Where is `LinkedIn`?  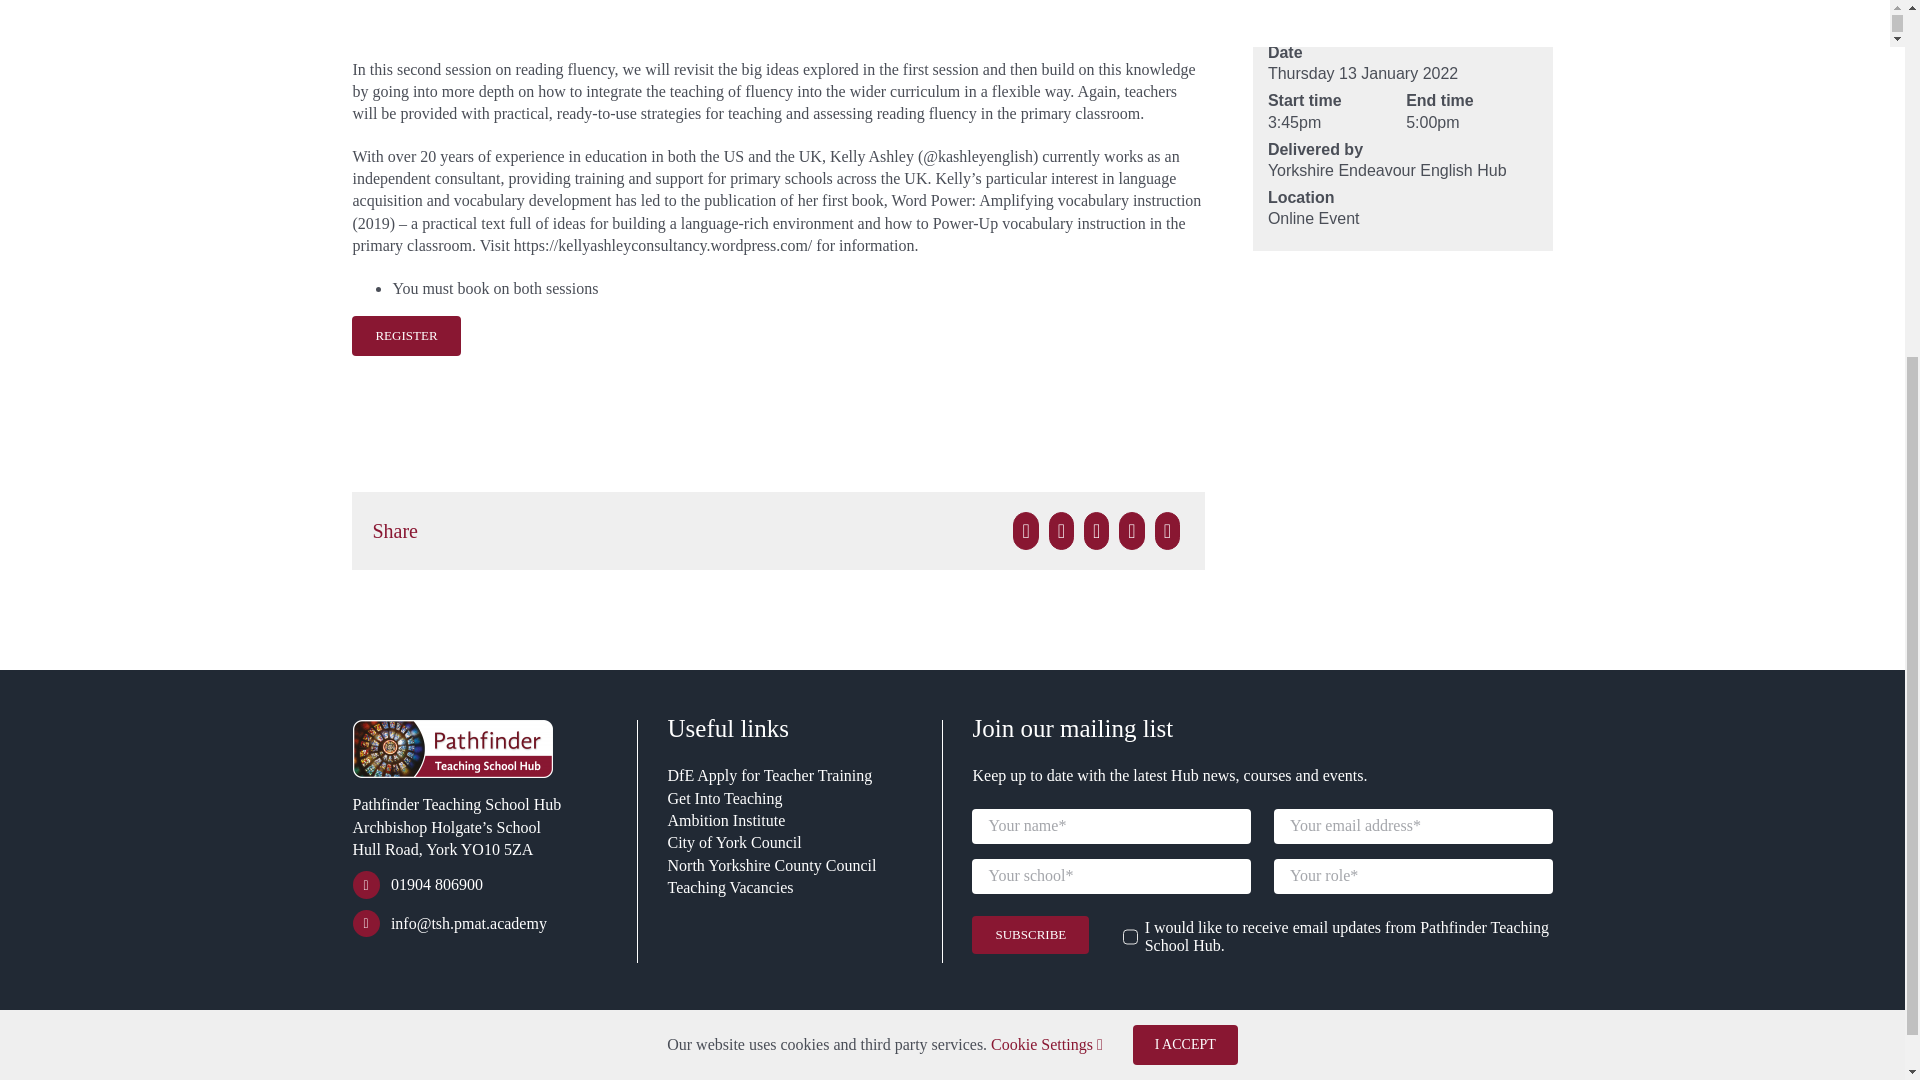 LinkedIn is located at coordinates (1096, 530).